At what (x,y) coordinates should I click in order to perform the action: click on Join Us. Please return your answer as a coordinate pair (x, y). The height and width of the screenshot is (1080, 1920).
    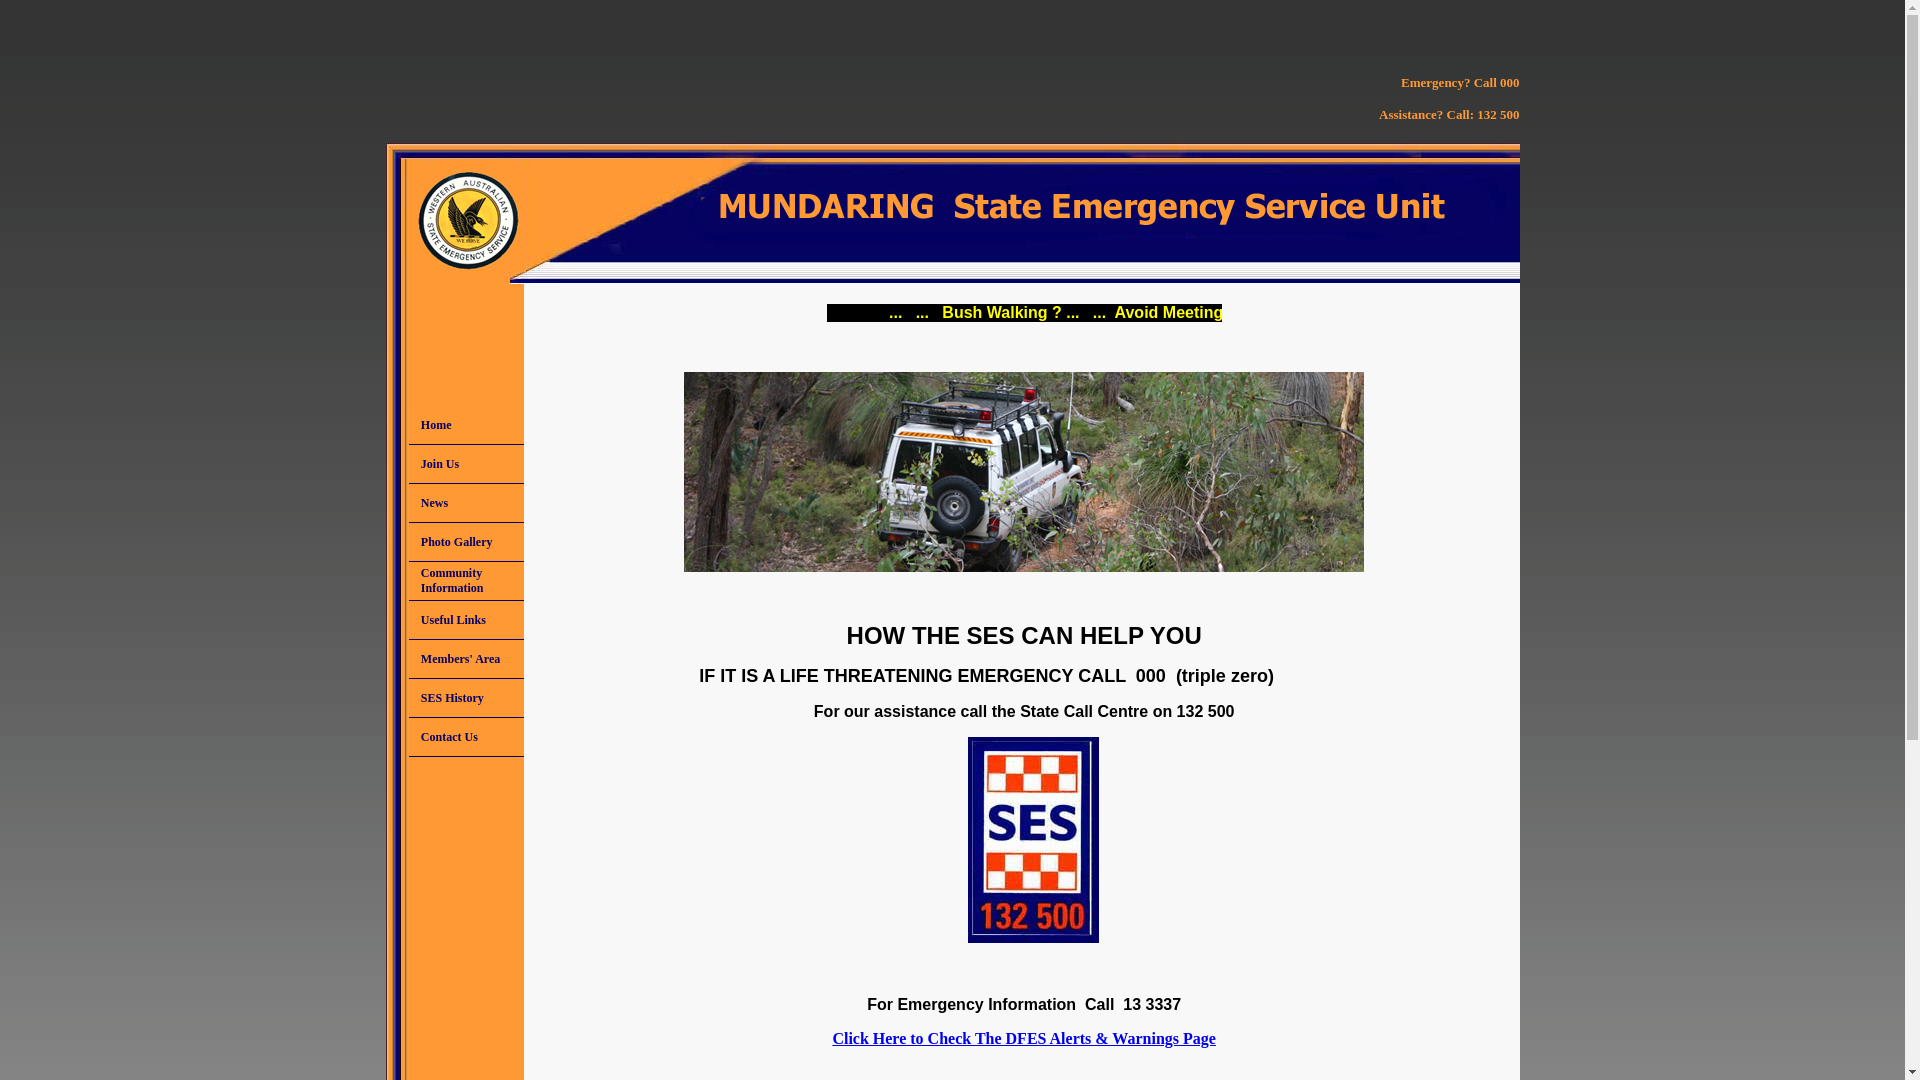
    Looking at the image, I should click on (466, 464).